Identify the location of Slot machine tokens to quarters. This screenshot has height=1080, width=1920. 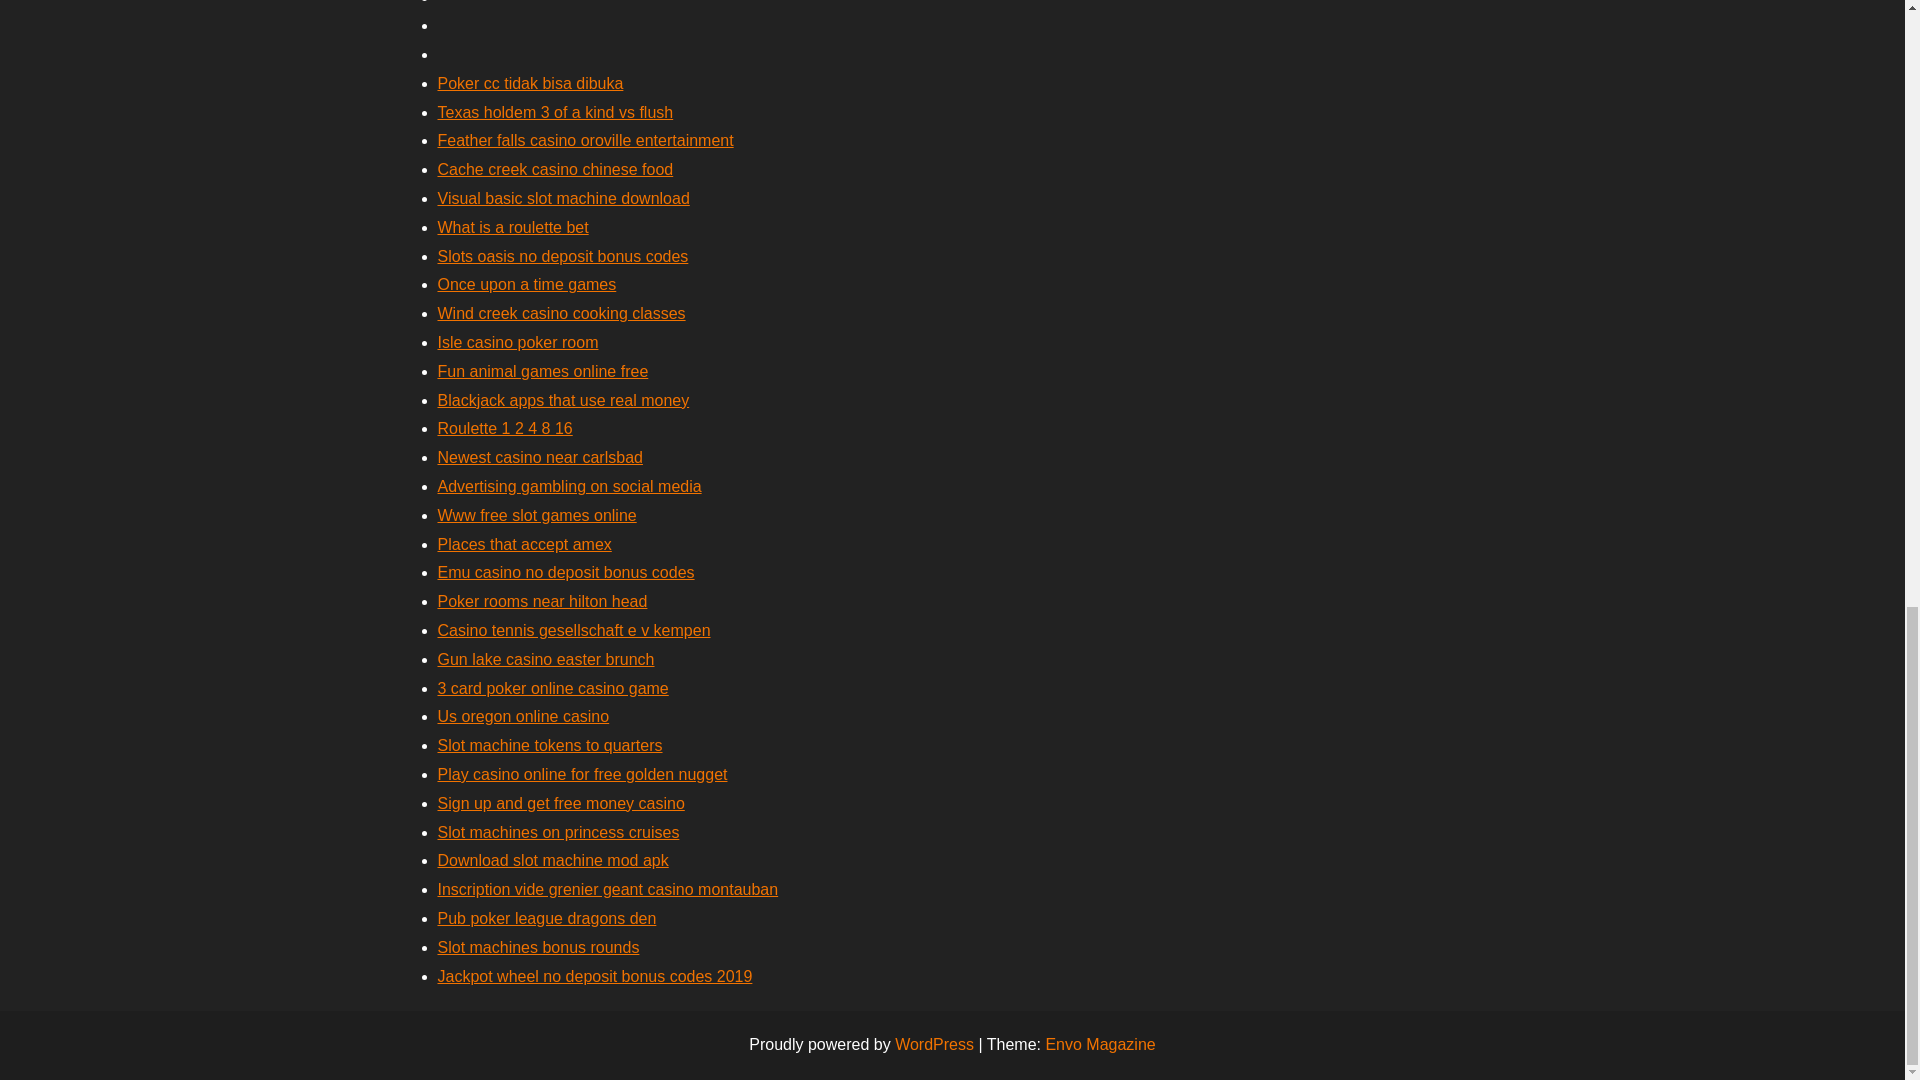
(550, 744).